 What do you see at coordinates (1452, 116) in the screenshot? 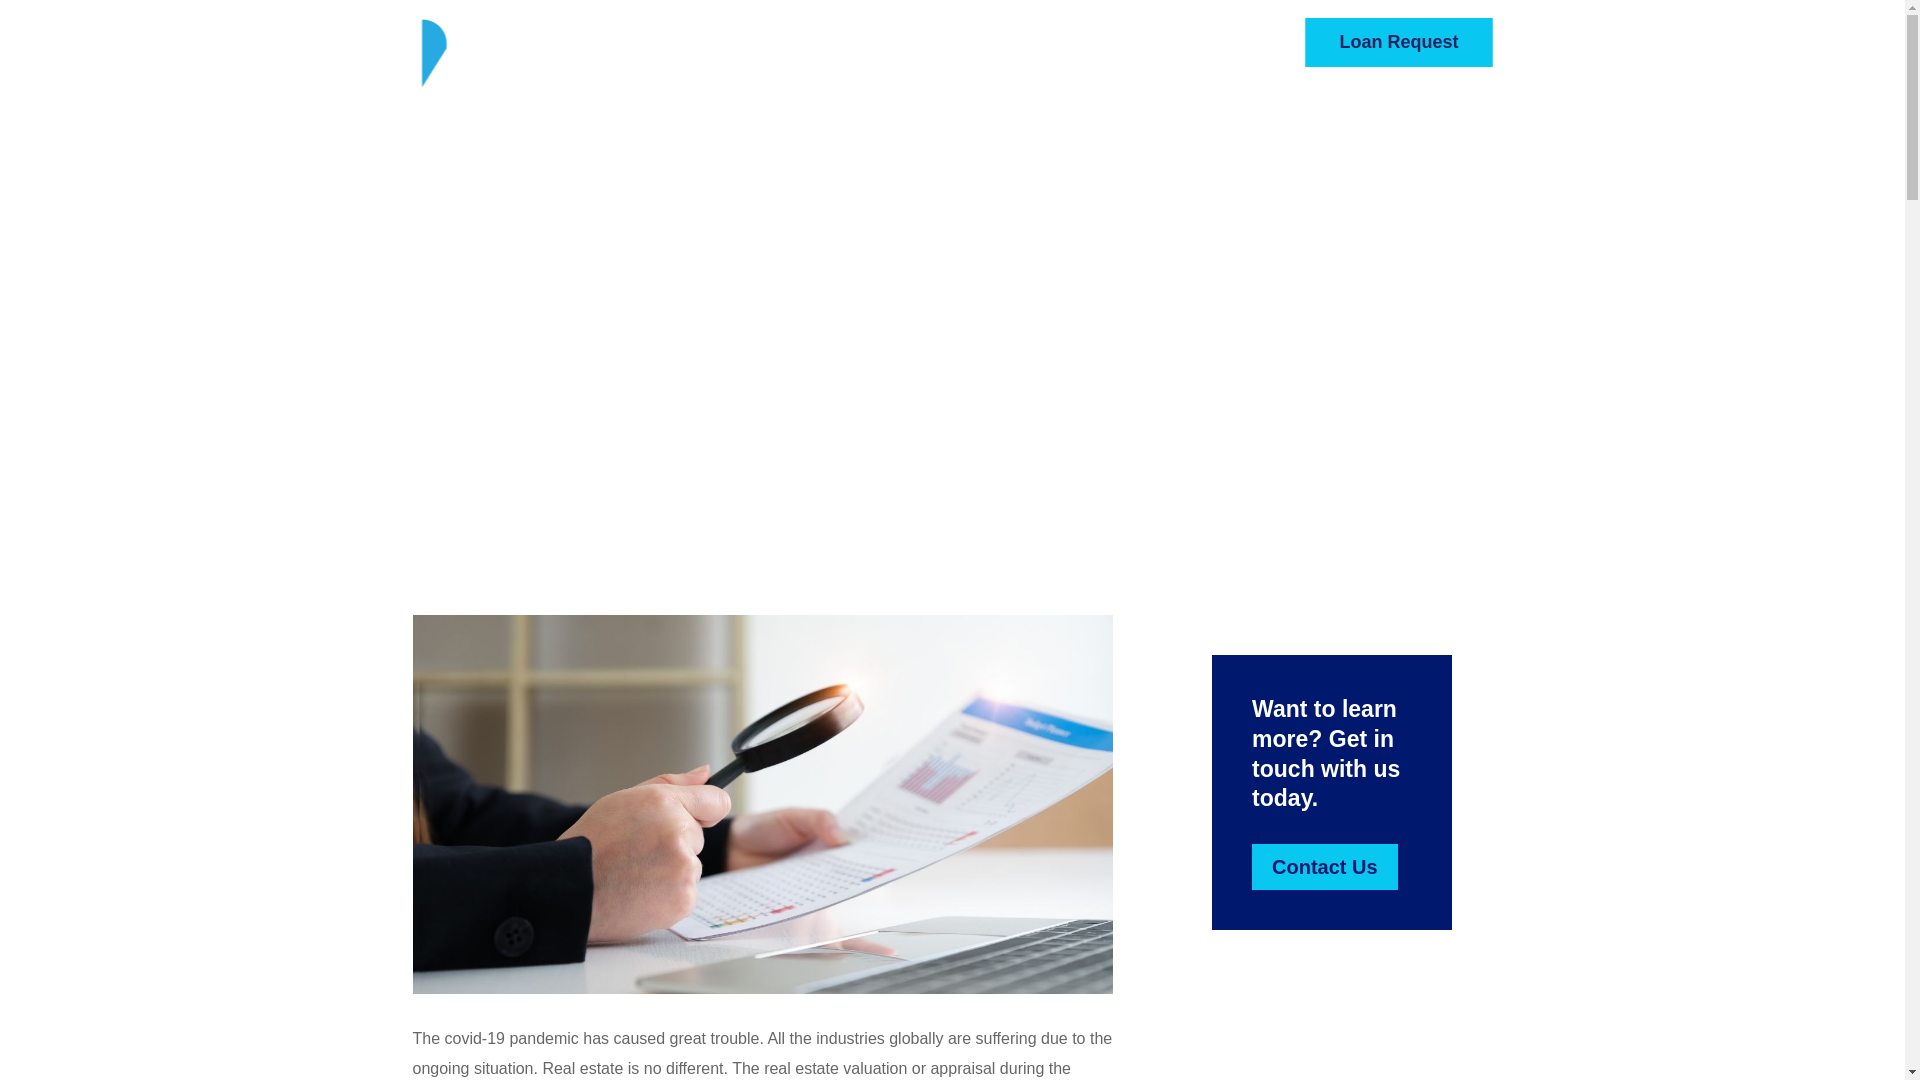
I see `Contact Us` at bounding box center [1452, 116].